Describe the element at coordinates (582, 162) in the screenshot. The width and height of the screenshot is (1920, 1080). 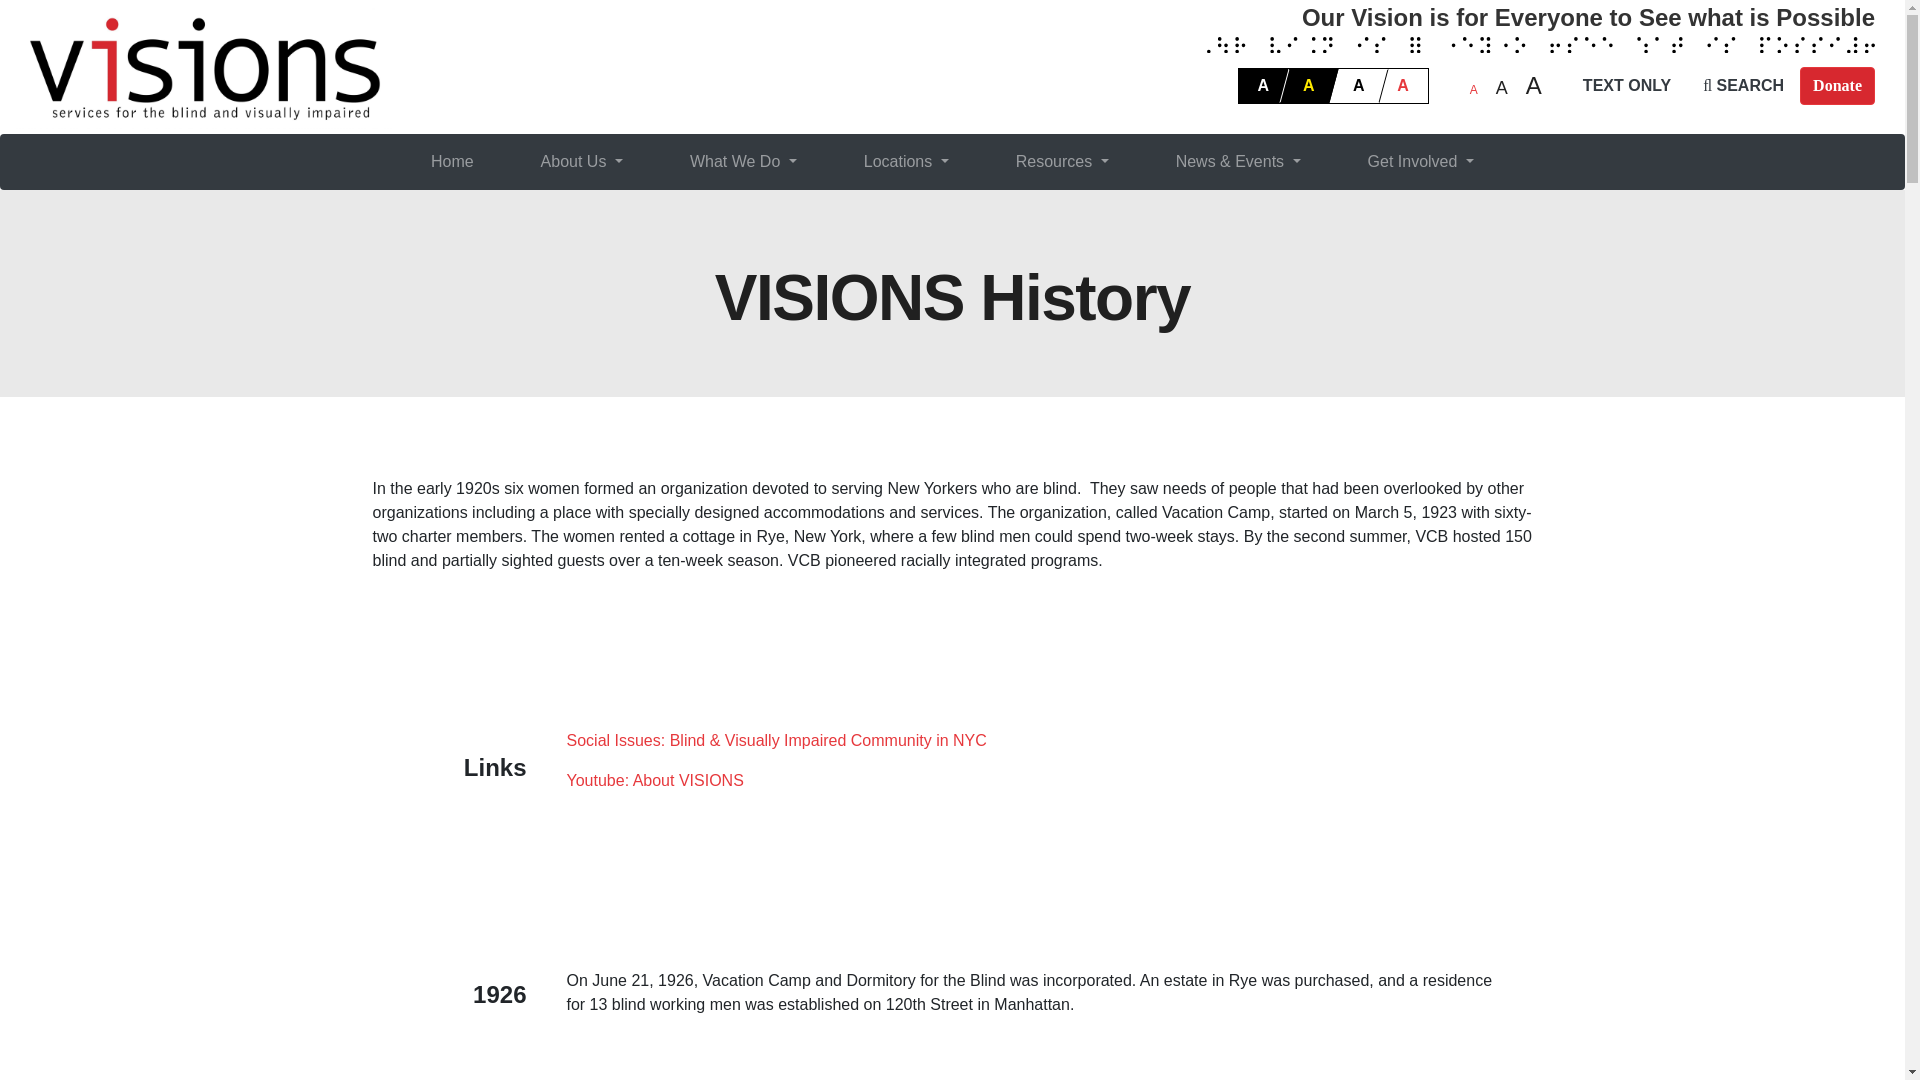
I see `About Us` at that location.